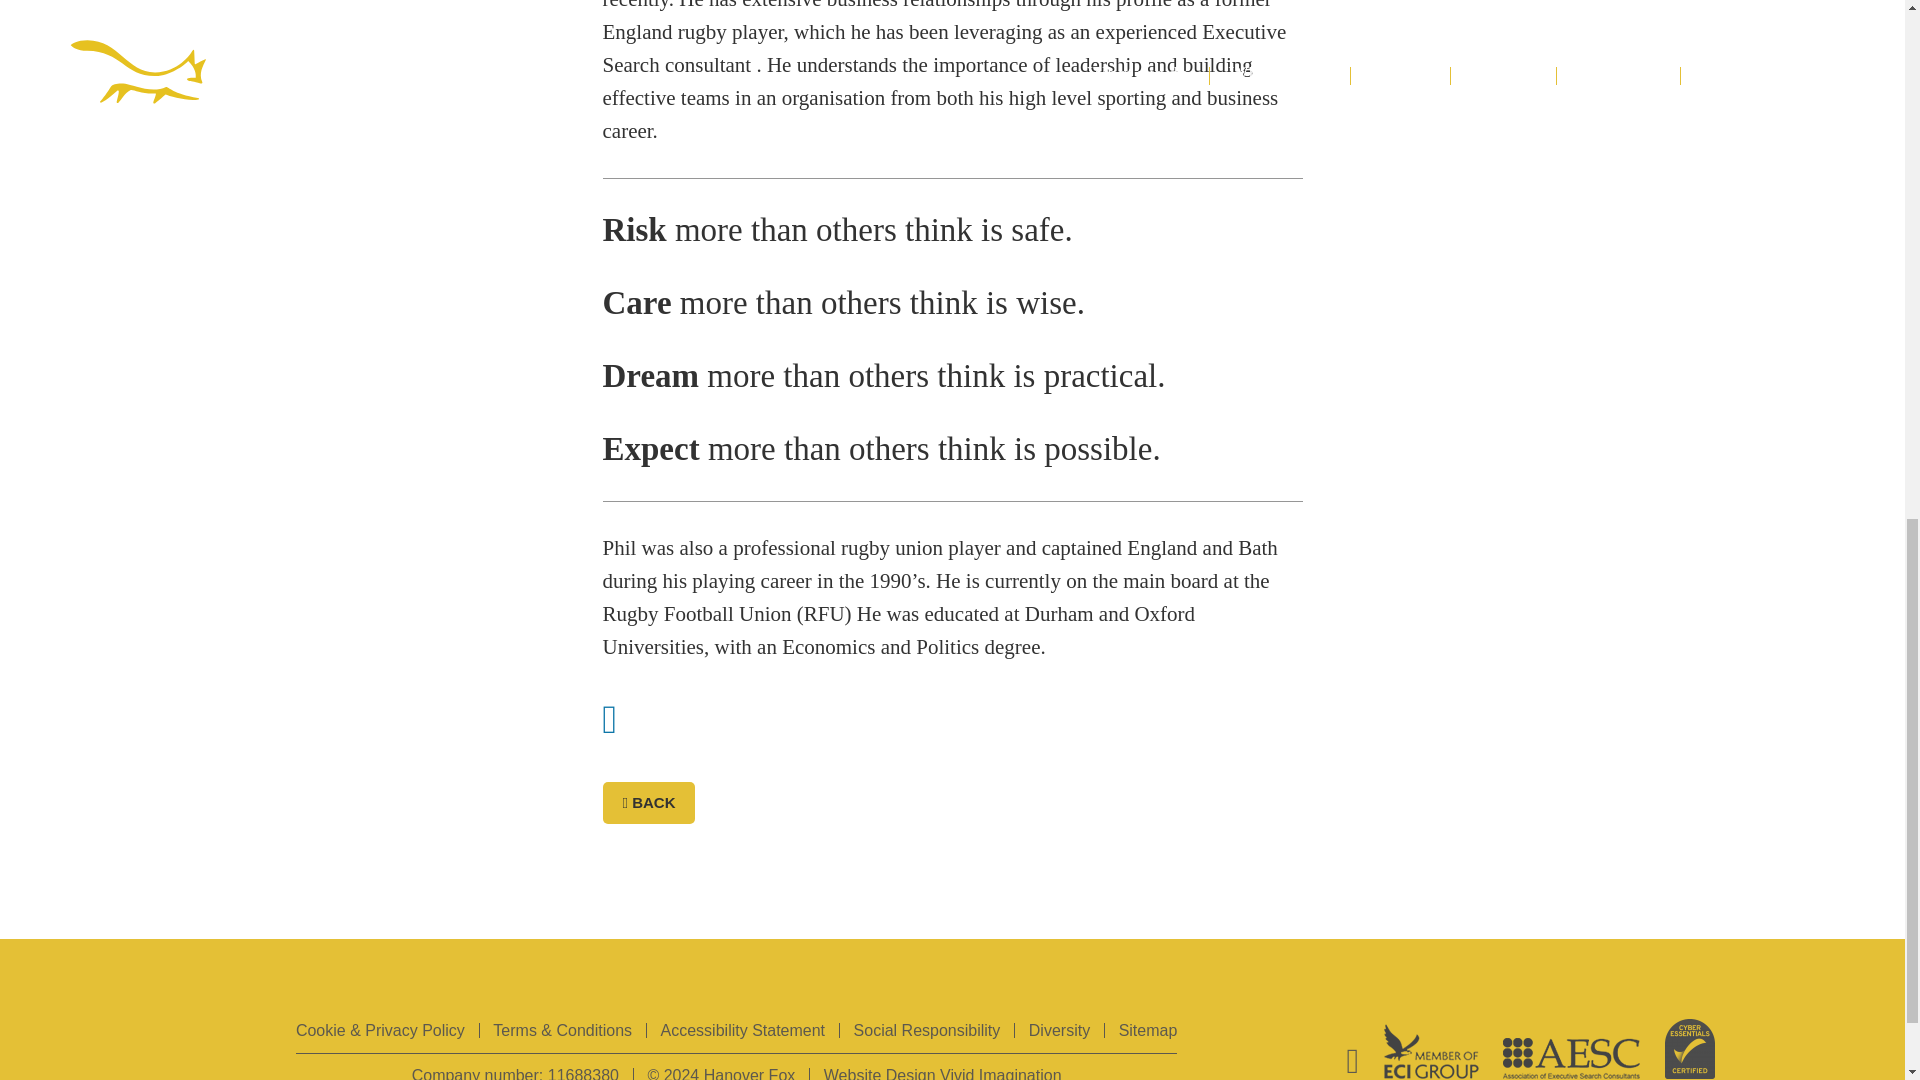 This screenshot has height=1080, width=1920. What do you see at coordinates (648, 802) in the screenshot?
I see `BACK` at bounding box center [648, 802].